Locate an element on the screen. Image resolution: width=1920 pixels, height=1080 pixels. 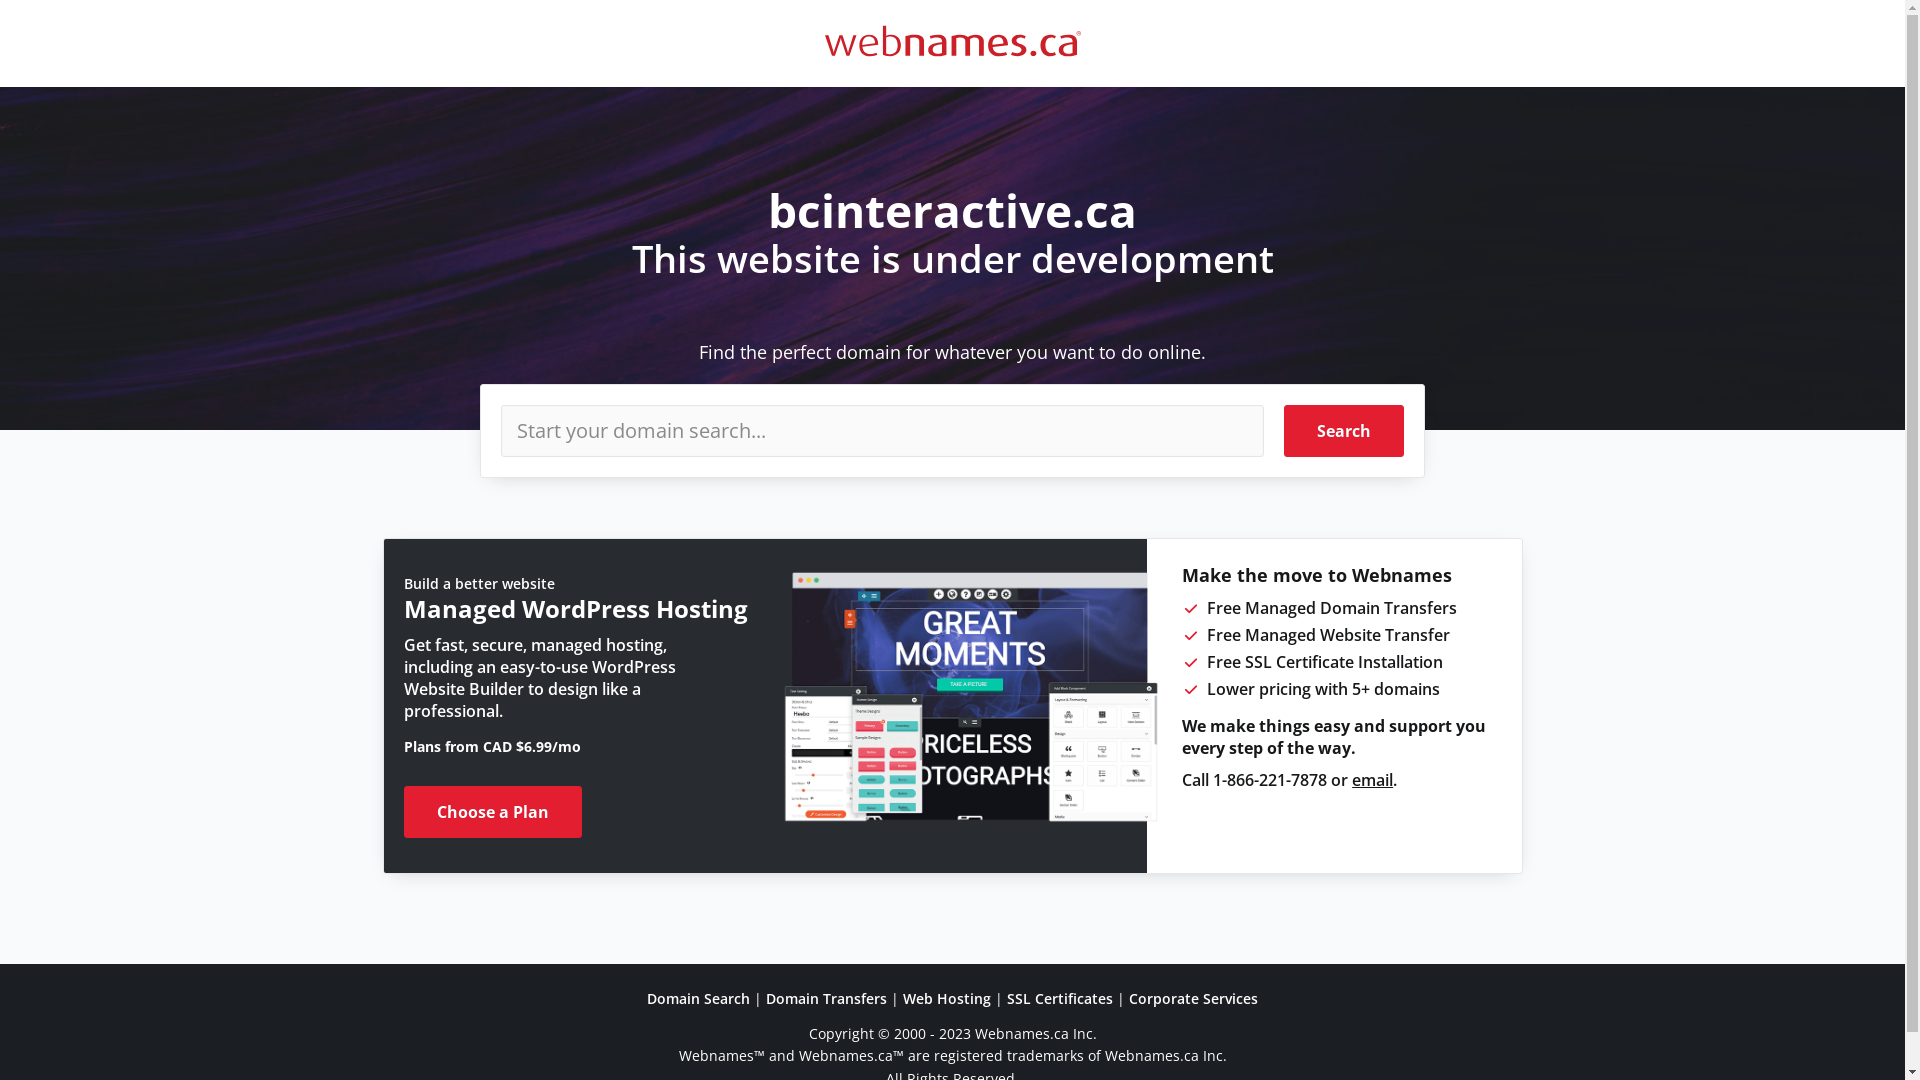
Search is located at coordinates (1344, 431).